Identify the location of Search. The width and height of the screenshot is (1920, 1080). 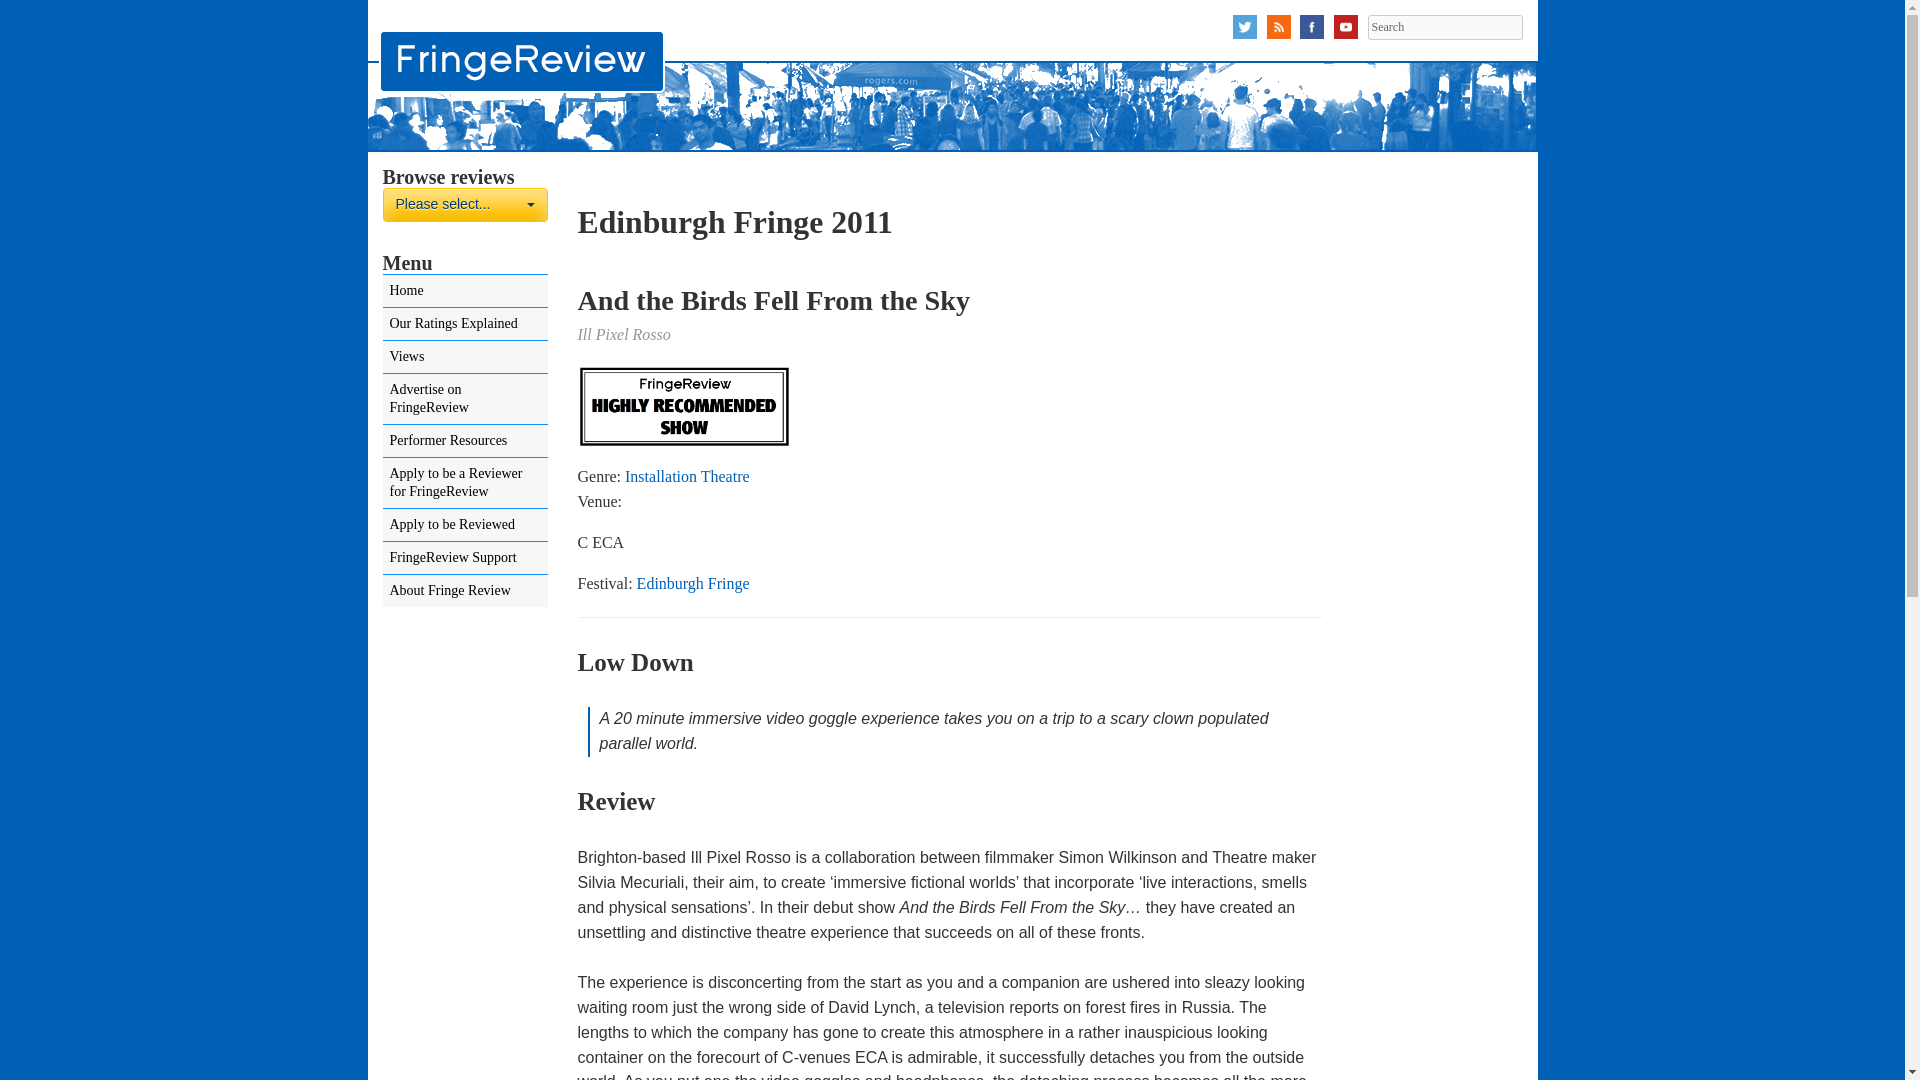
(464, 204).